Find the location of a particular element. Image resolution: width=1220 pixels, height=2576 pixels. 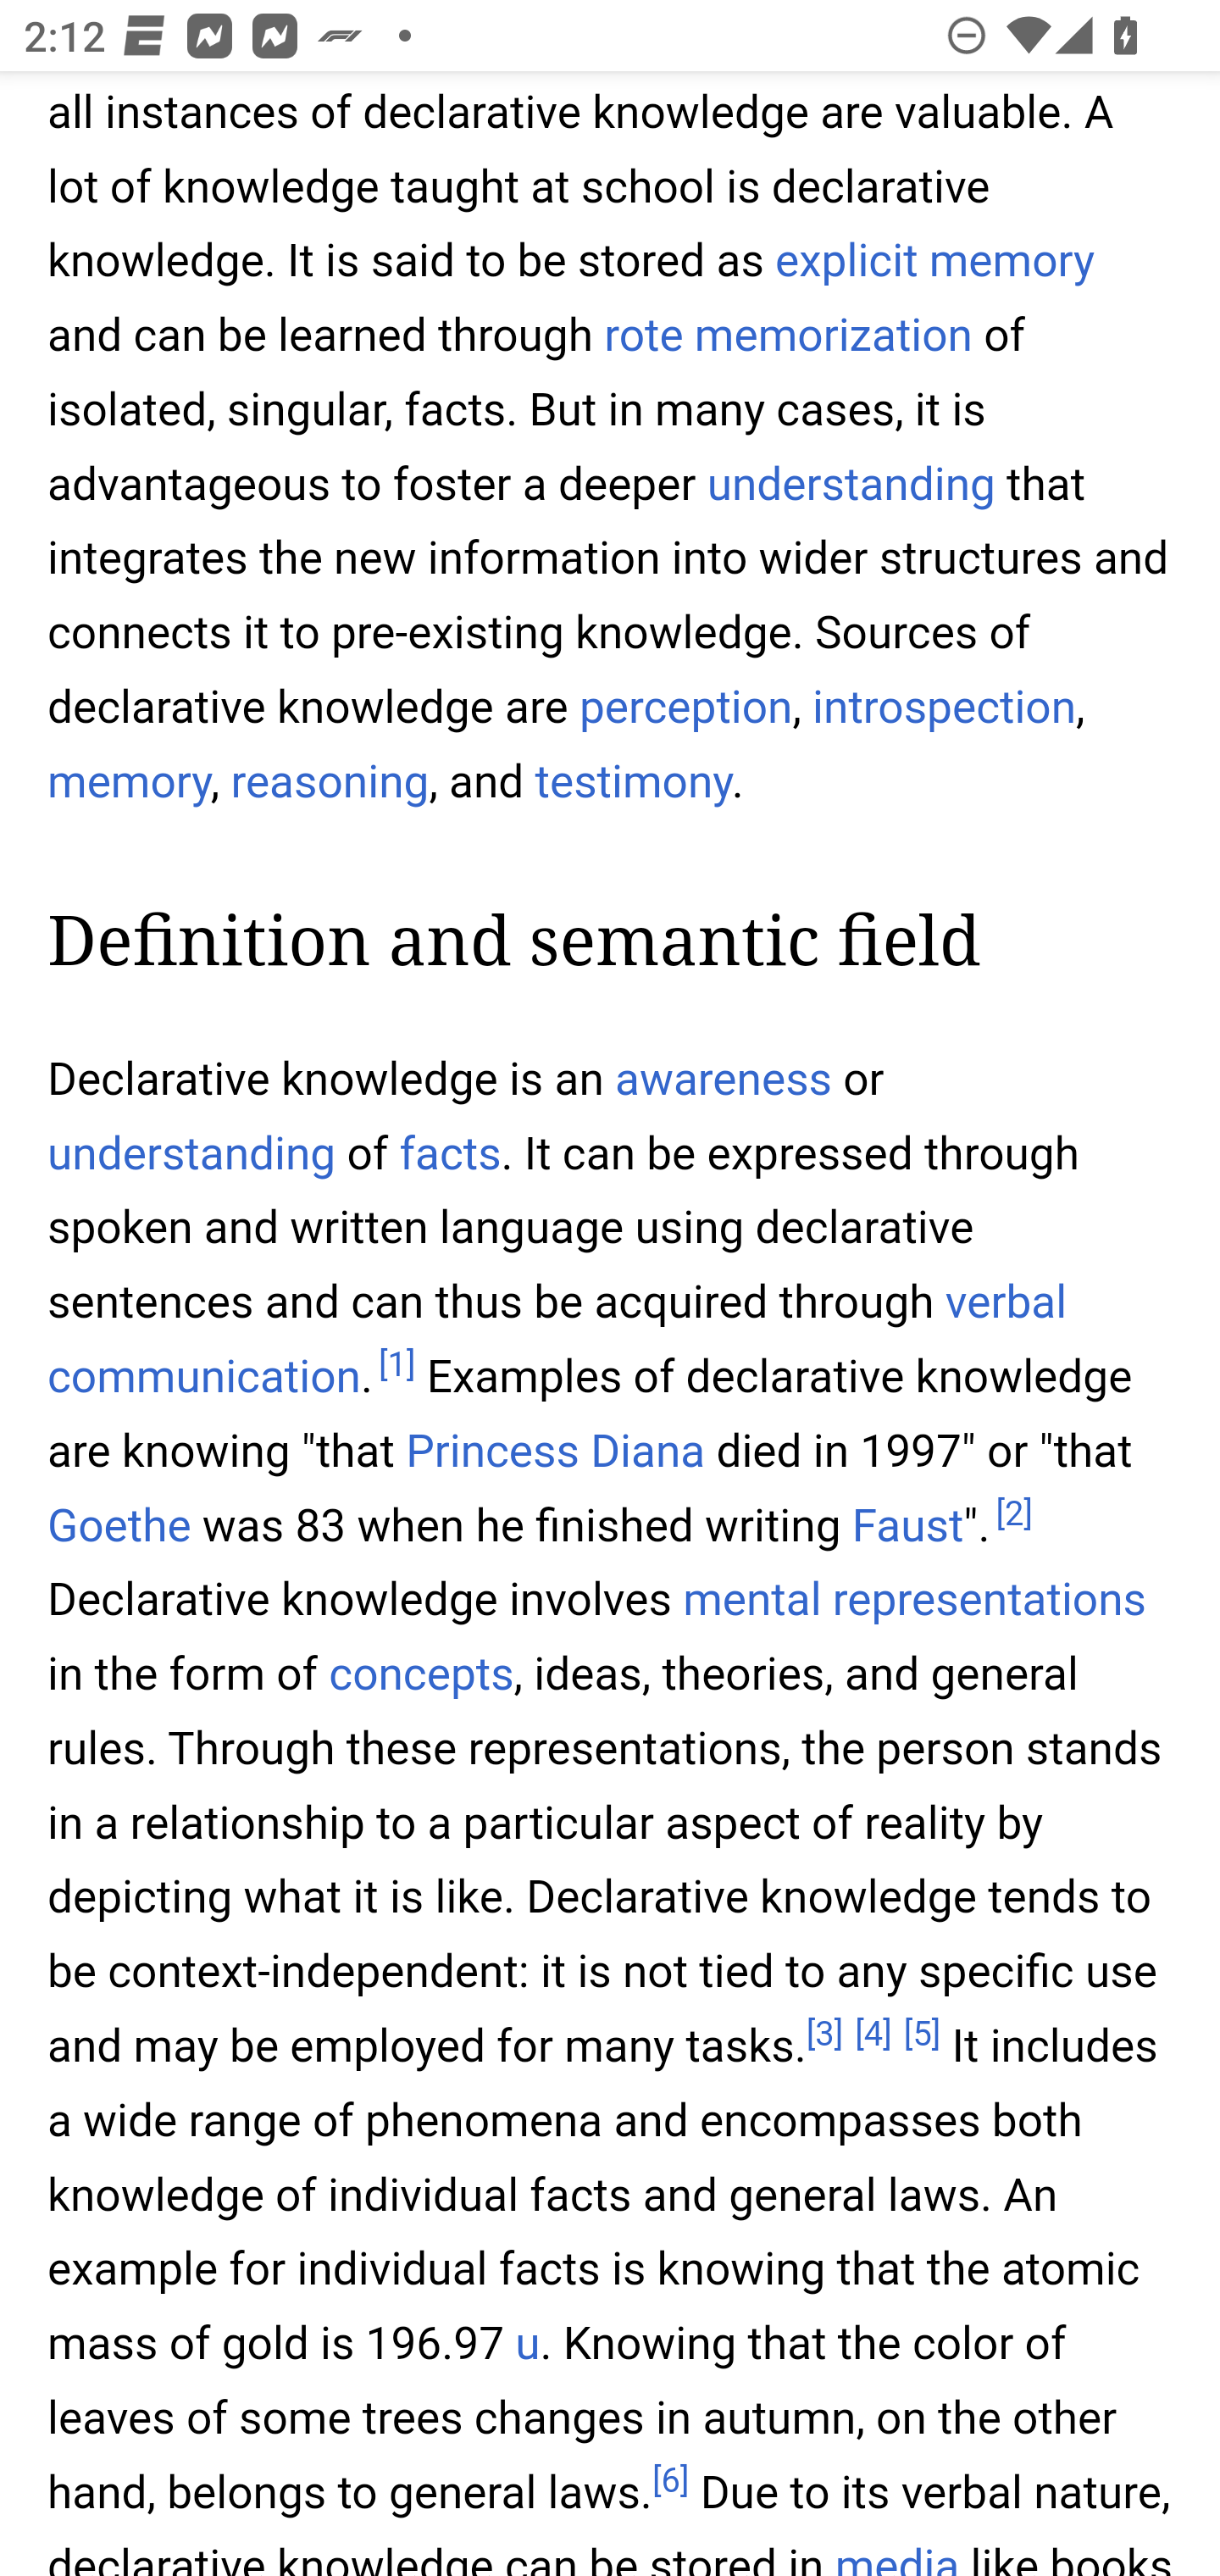

u is located at coordinates (527, 2346).